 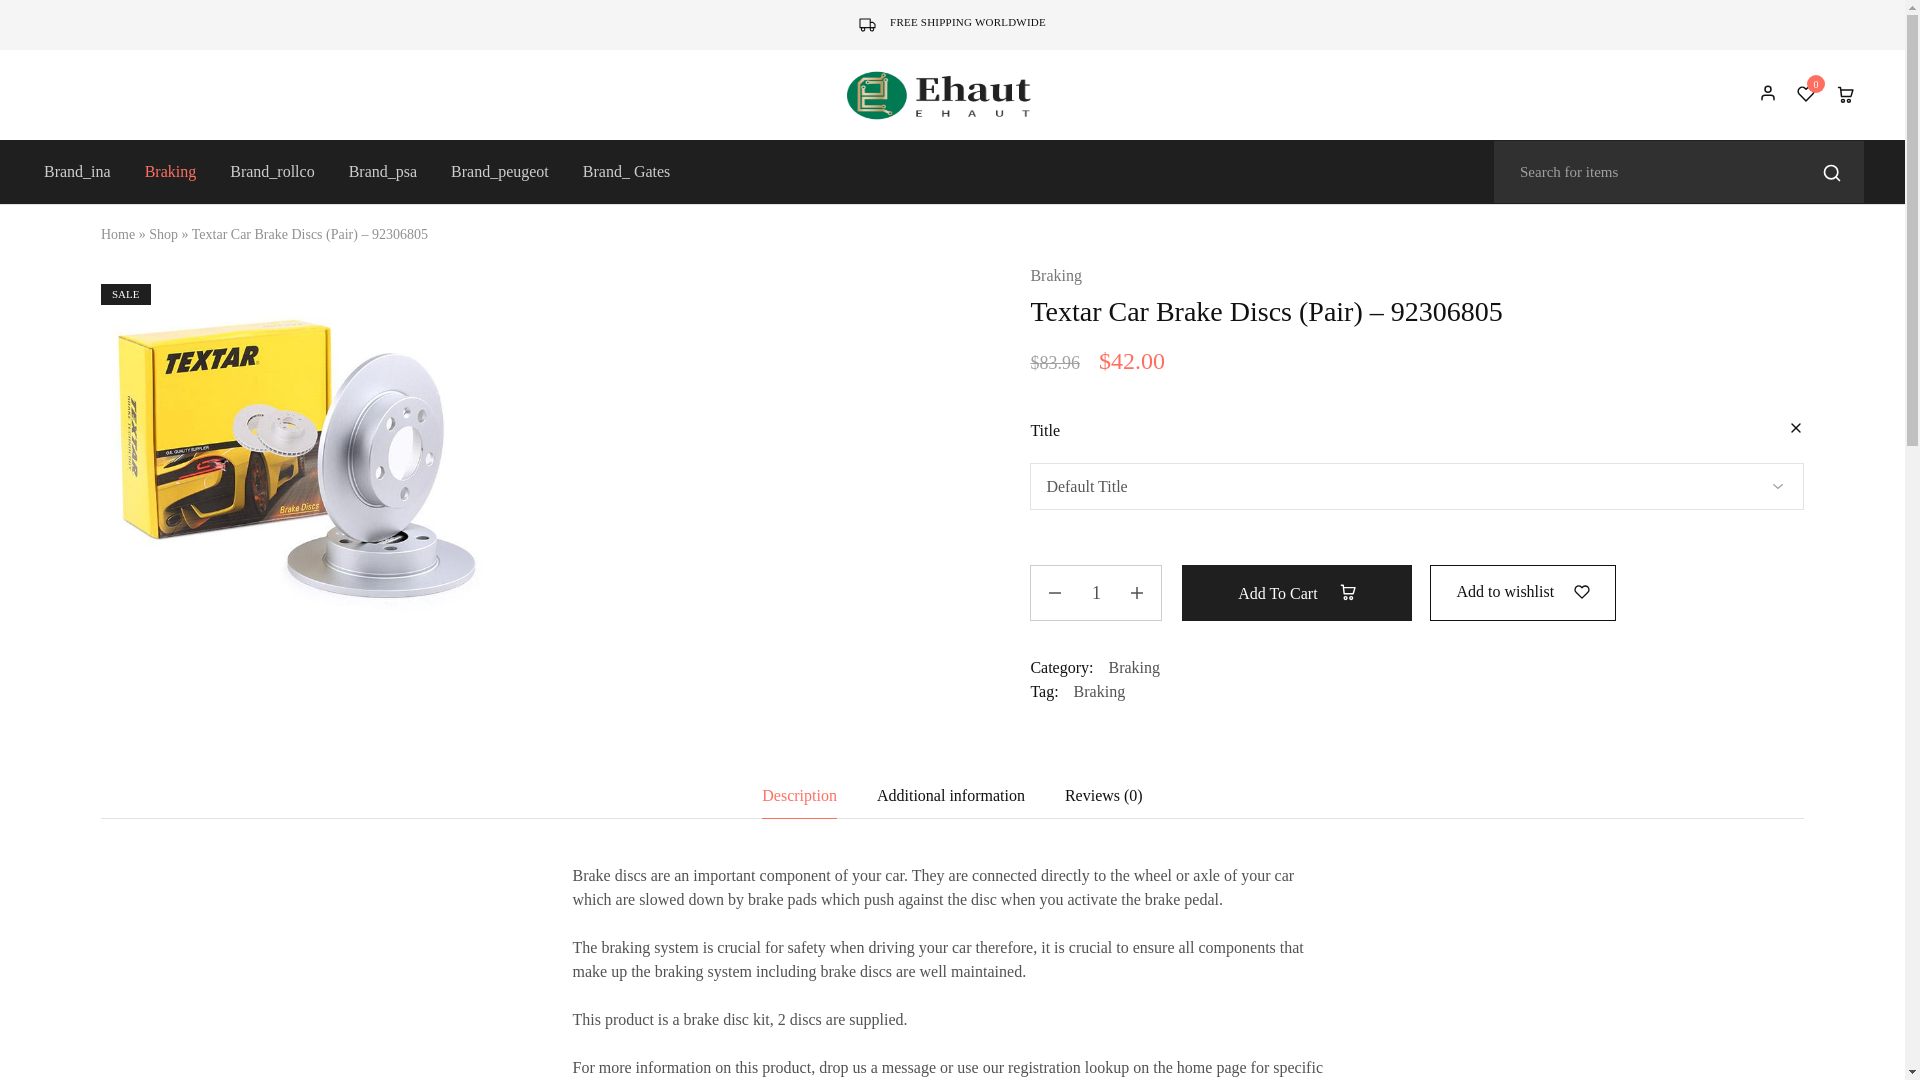 I want to click on Qty, so click(x=1096, y=592).